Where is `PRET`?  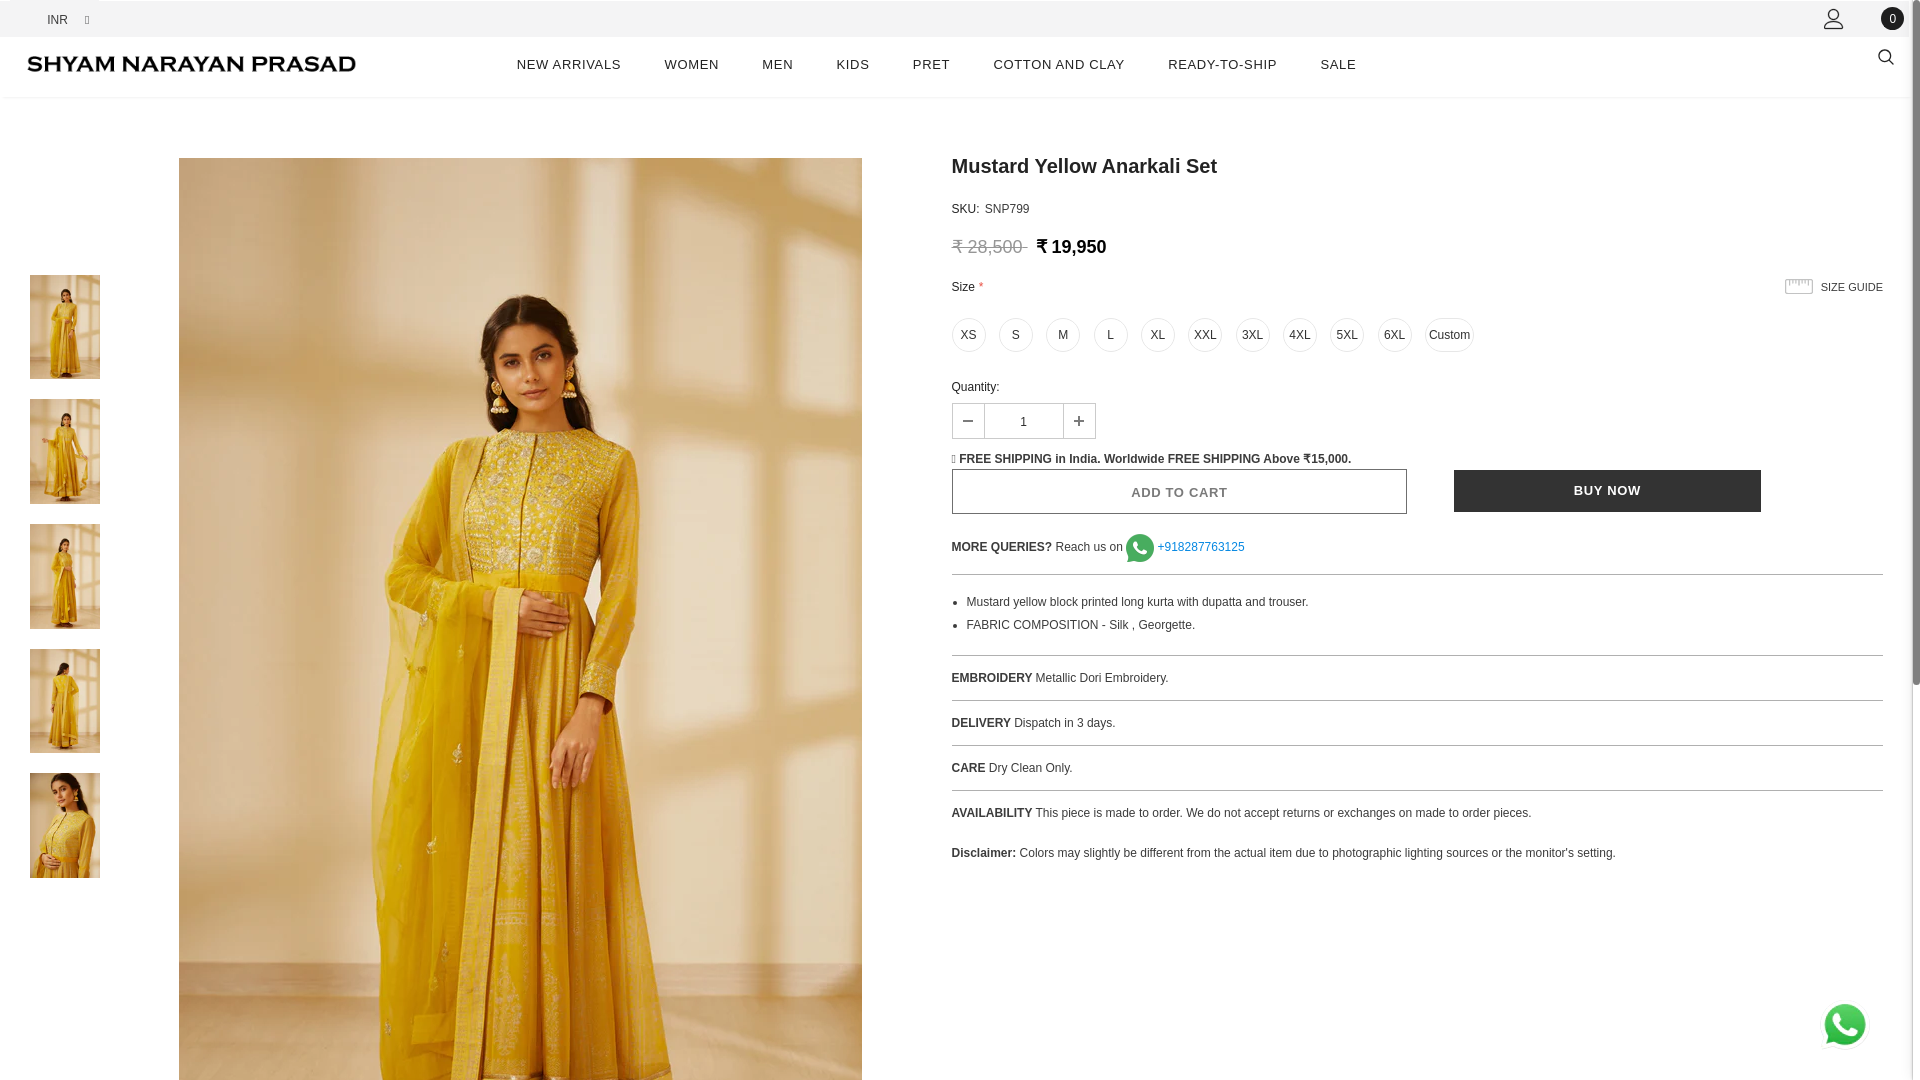
PRET is located at coordinates (932, 69).